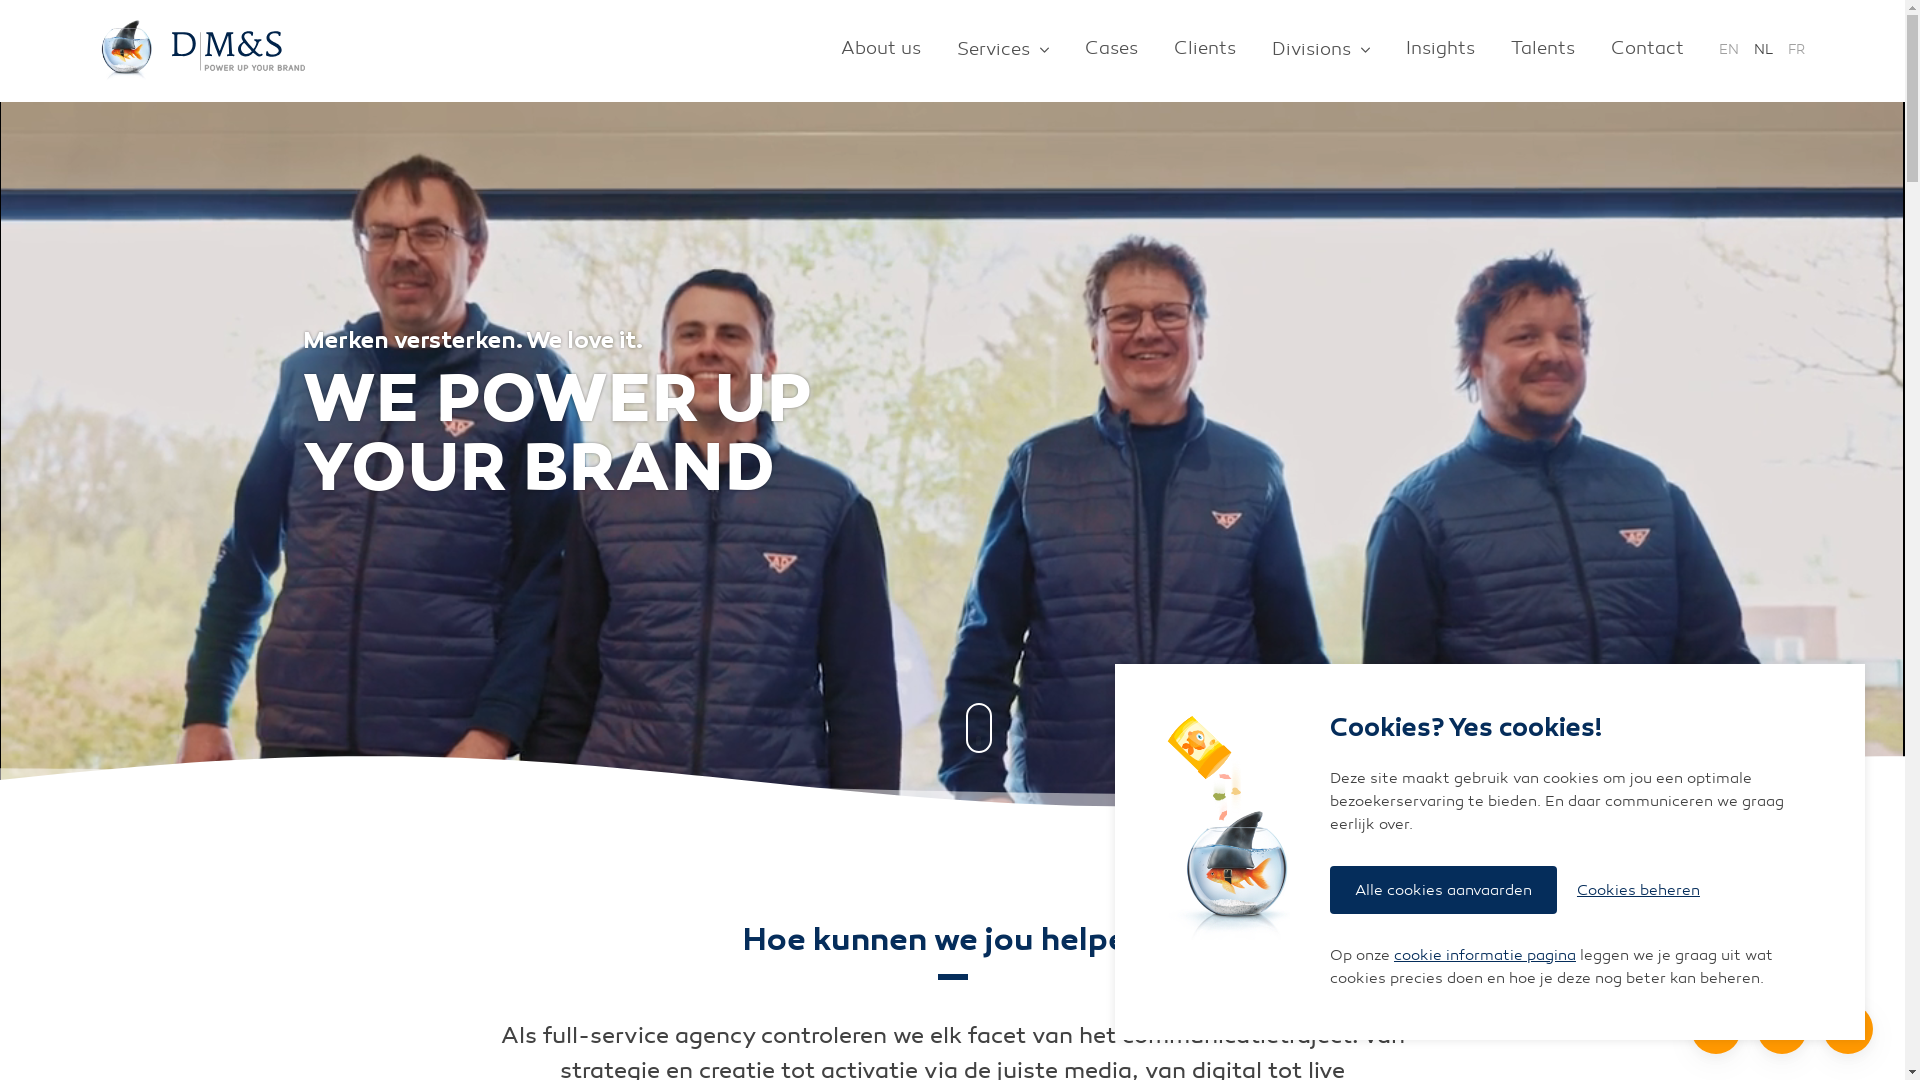 The height and width of the screenshot is (1080, 1920). What do you see at coordinates (424, 676) in the screenshot?
I see `Leadgen` at bounding box center [424, 676].